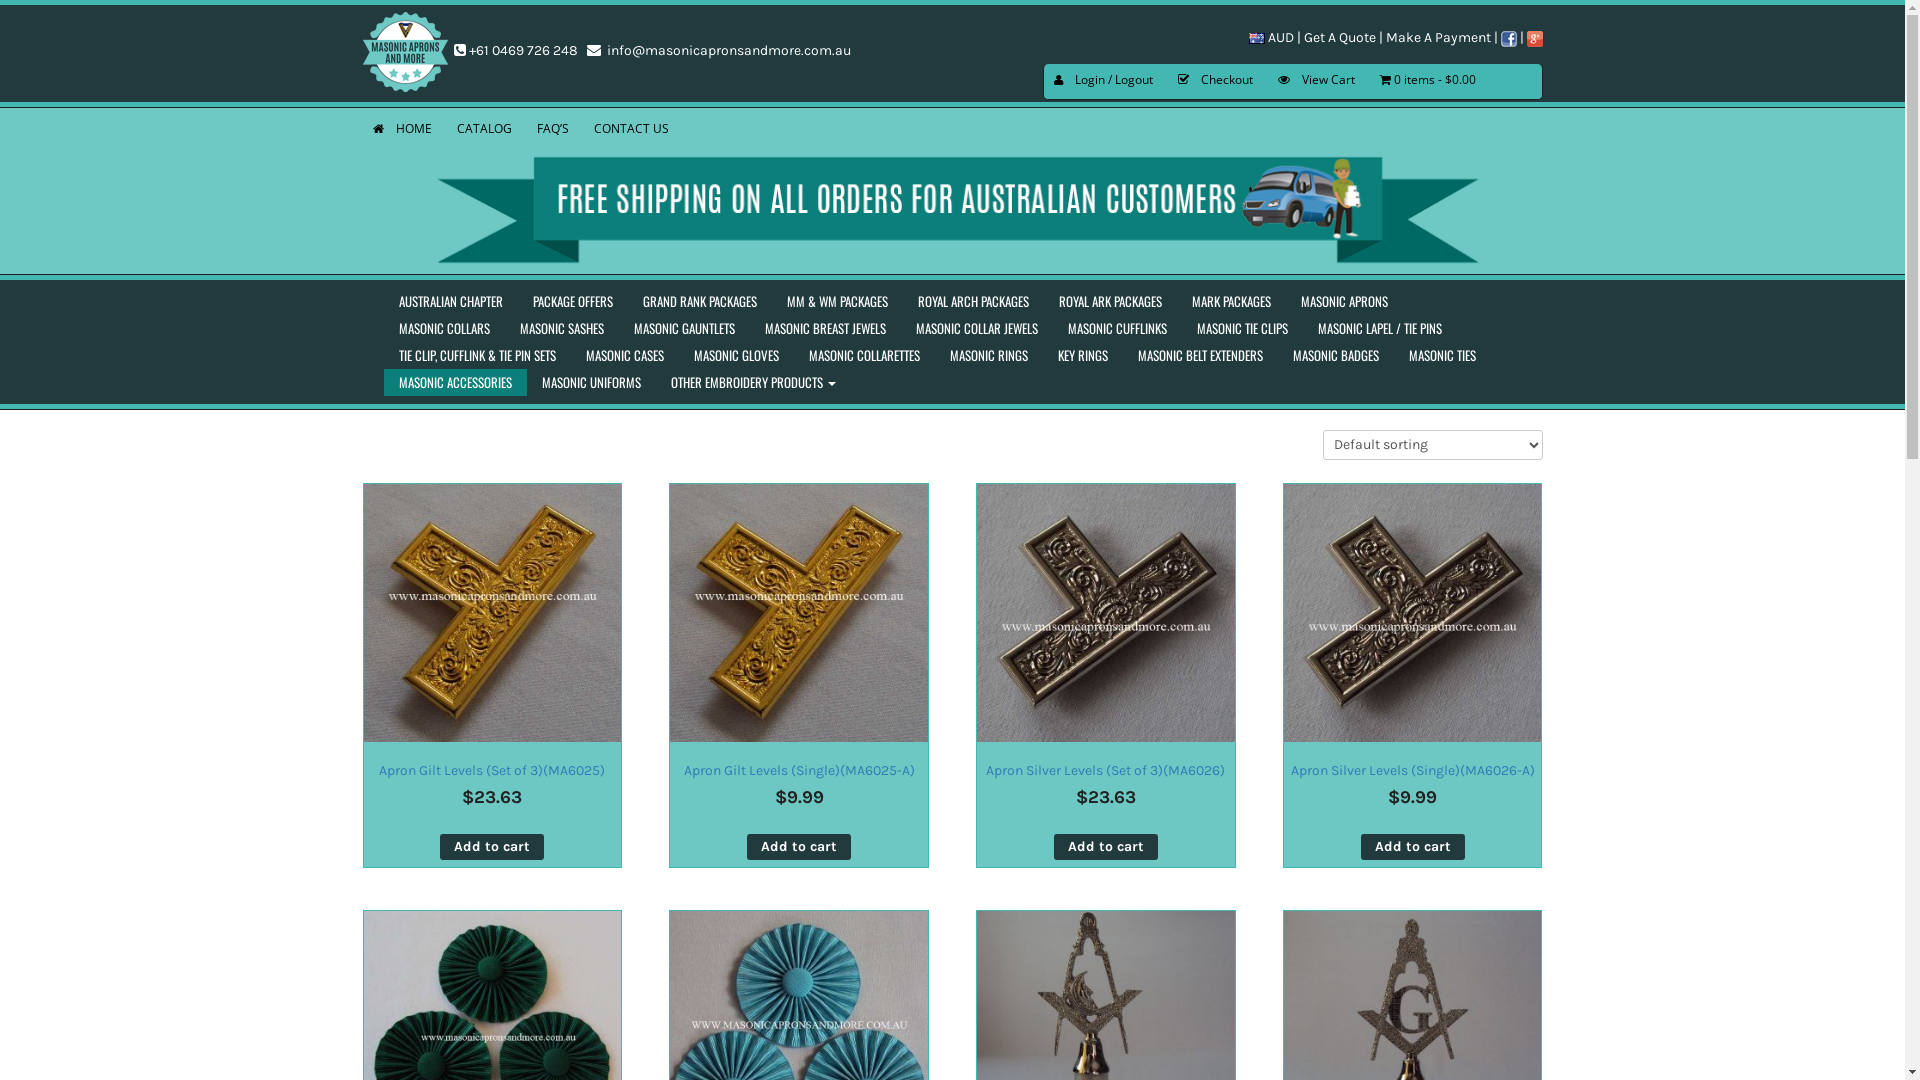  Describe the element at coordinates (684, 328) in the screenshot. I see `MASONIC GAUNTLETS` at that location.